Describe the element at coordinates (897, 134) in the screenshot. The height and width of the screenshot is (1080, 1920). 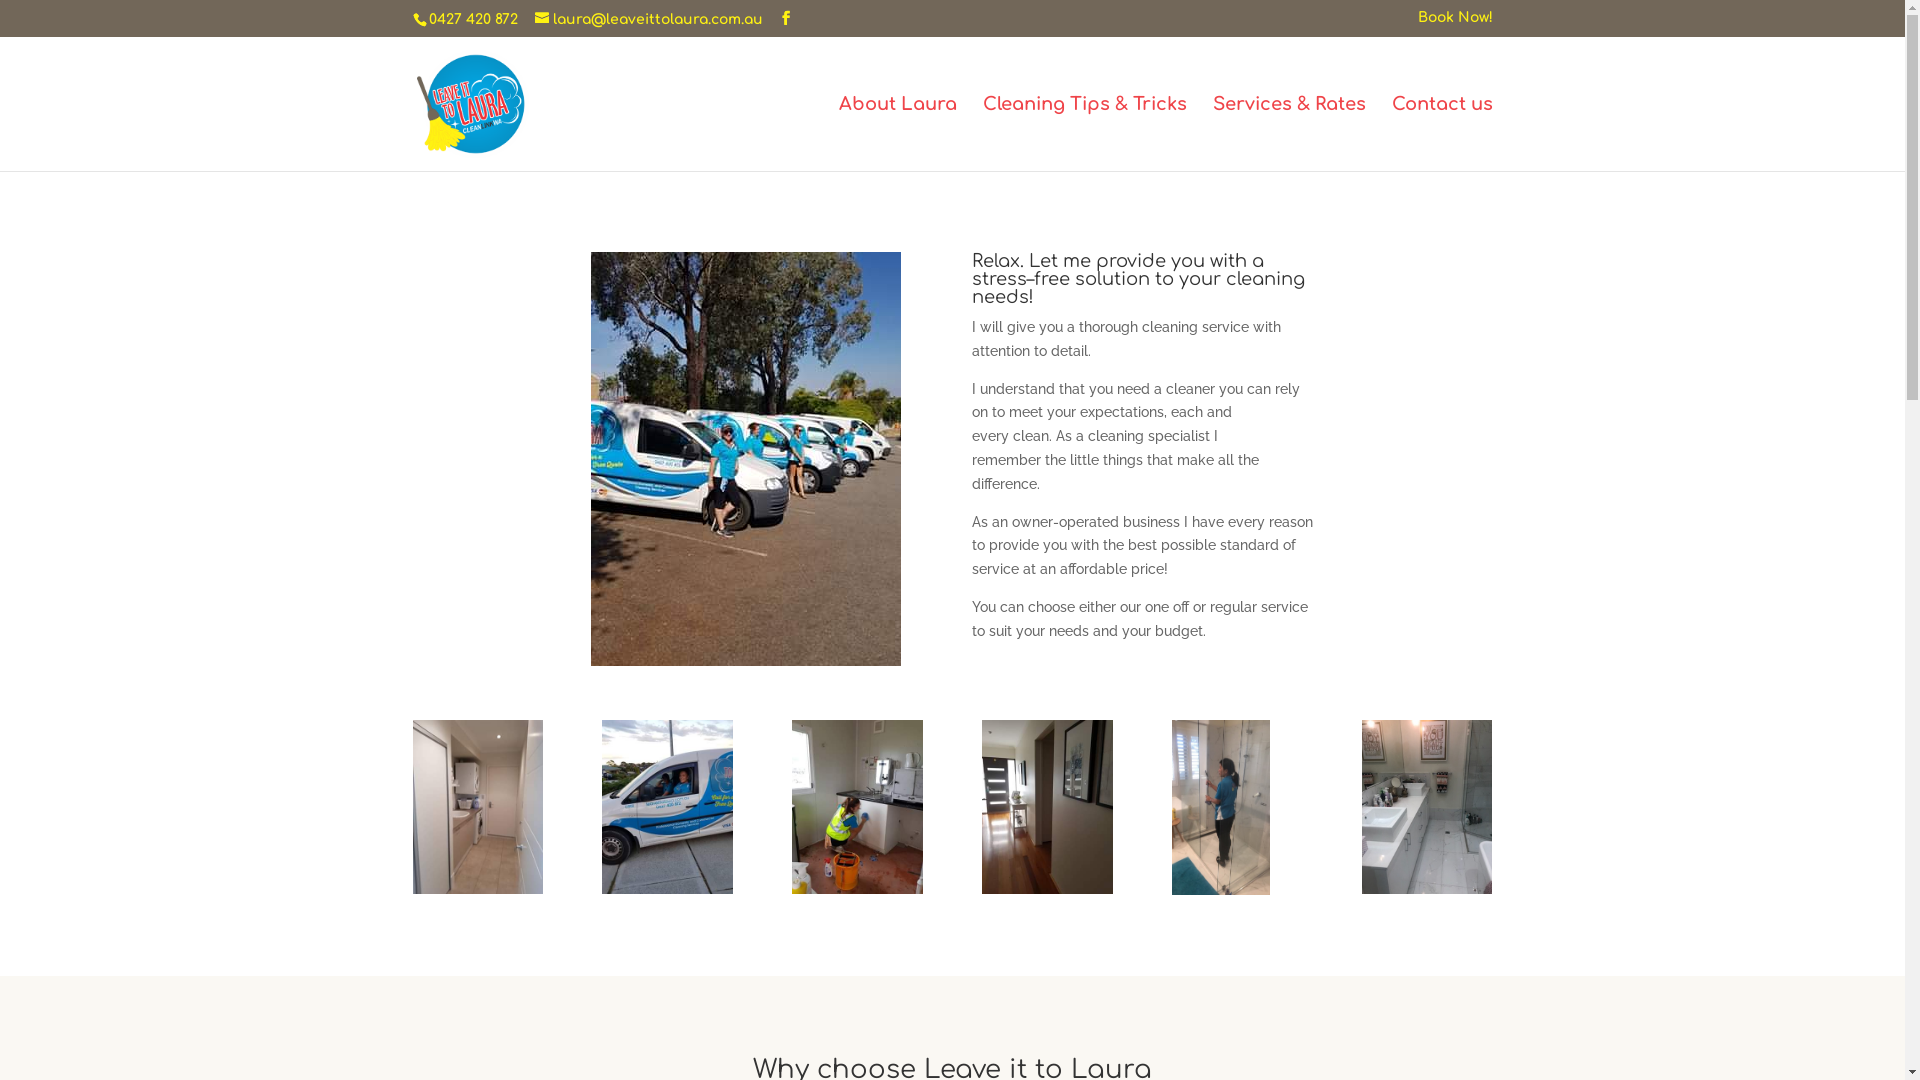
I see `About Laura` at that location.